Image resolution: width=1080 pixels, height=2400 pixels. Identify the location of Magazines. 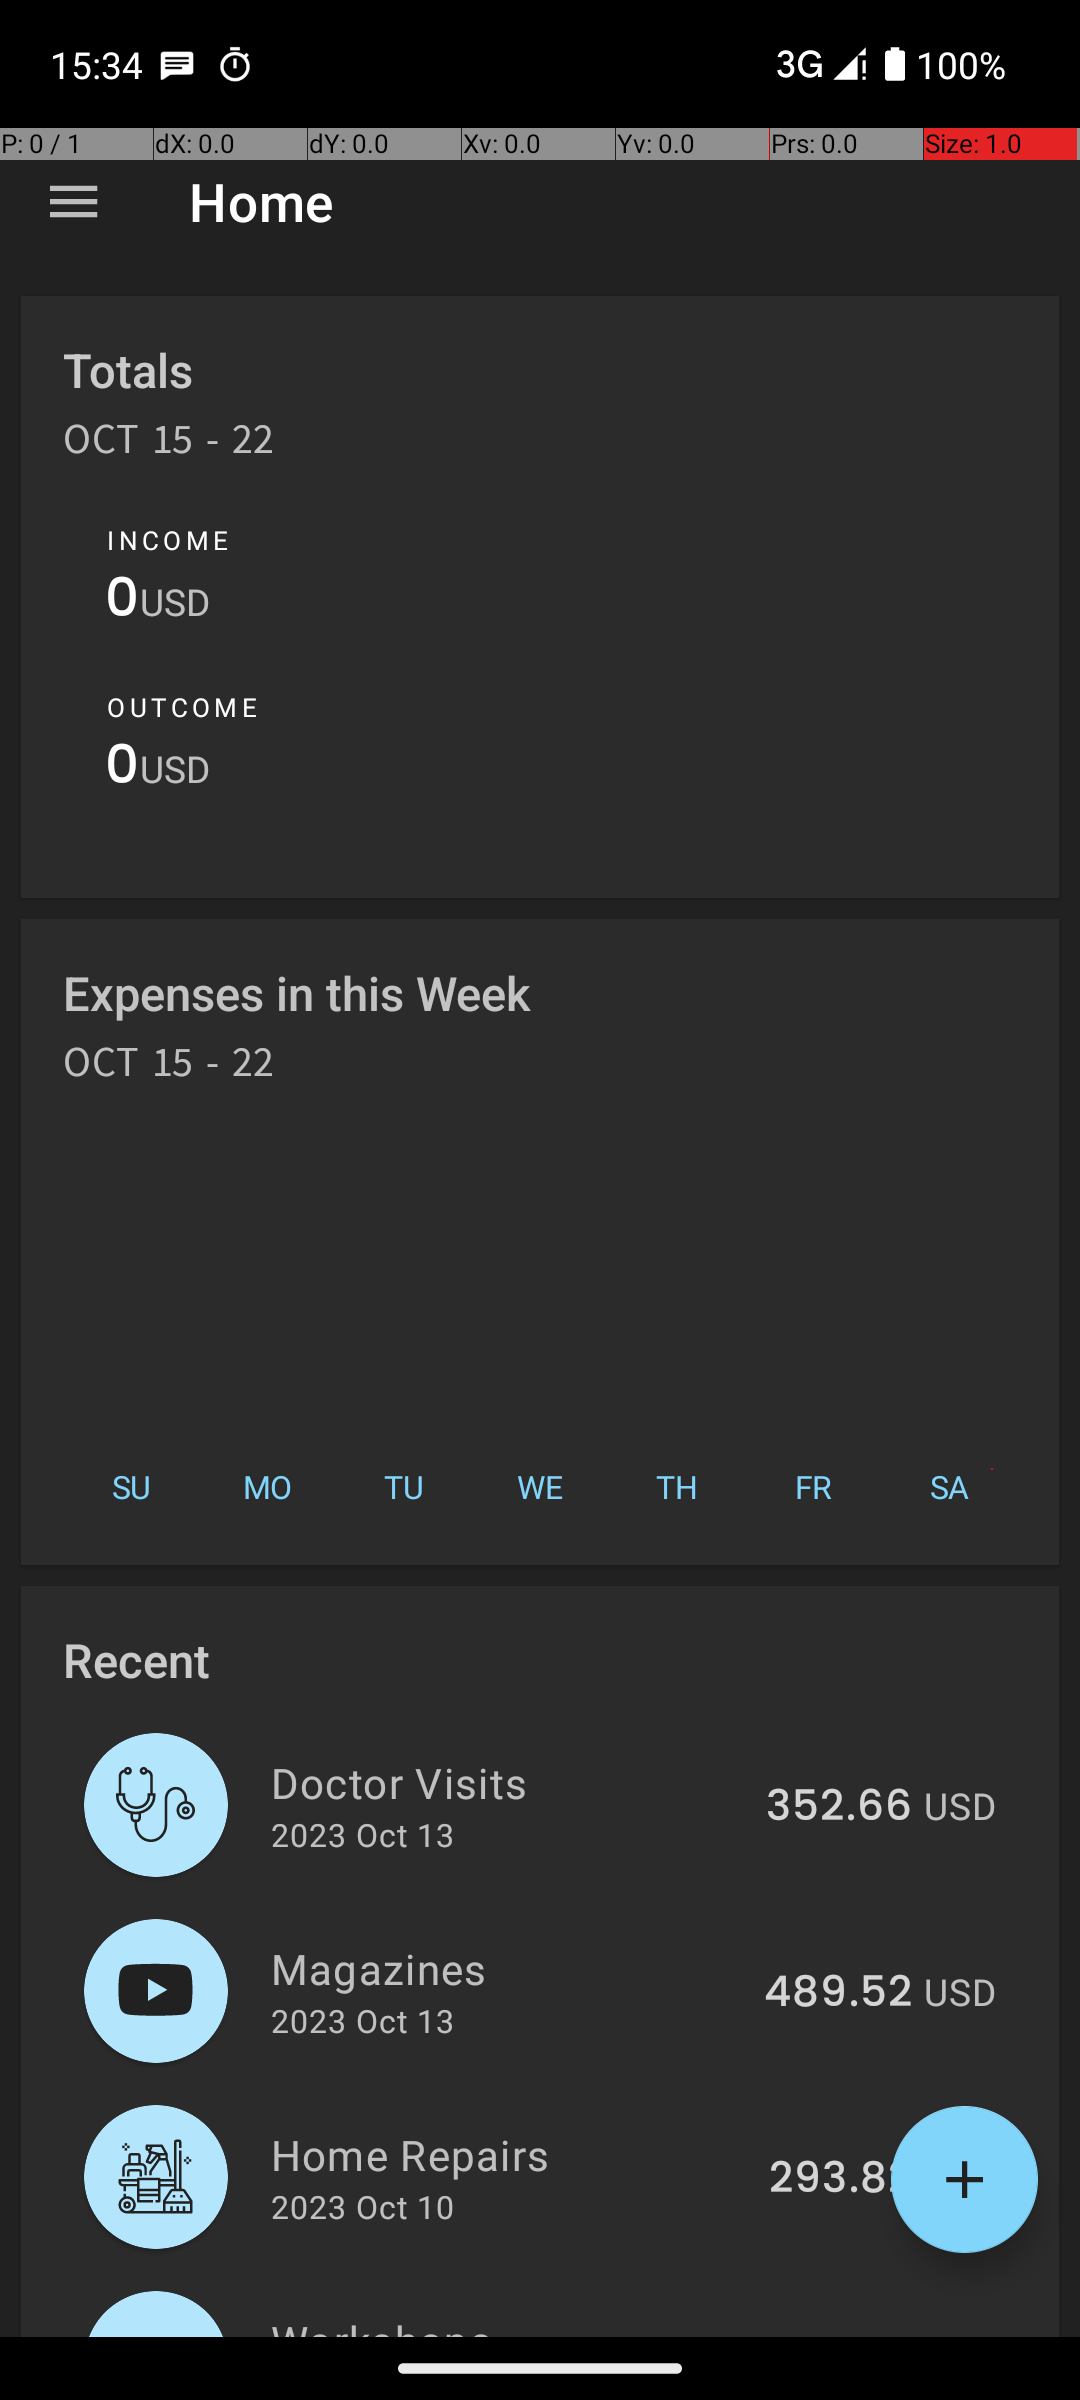
(506, 1968).